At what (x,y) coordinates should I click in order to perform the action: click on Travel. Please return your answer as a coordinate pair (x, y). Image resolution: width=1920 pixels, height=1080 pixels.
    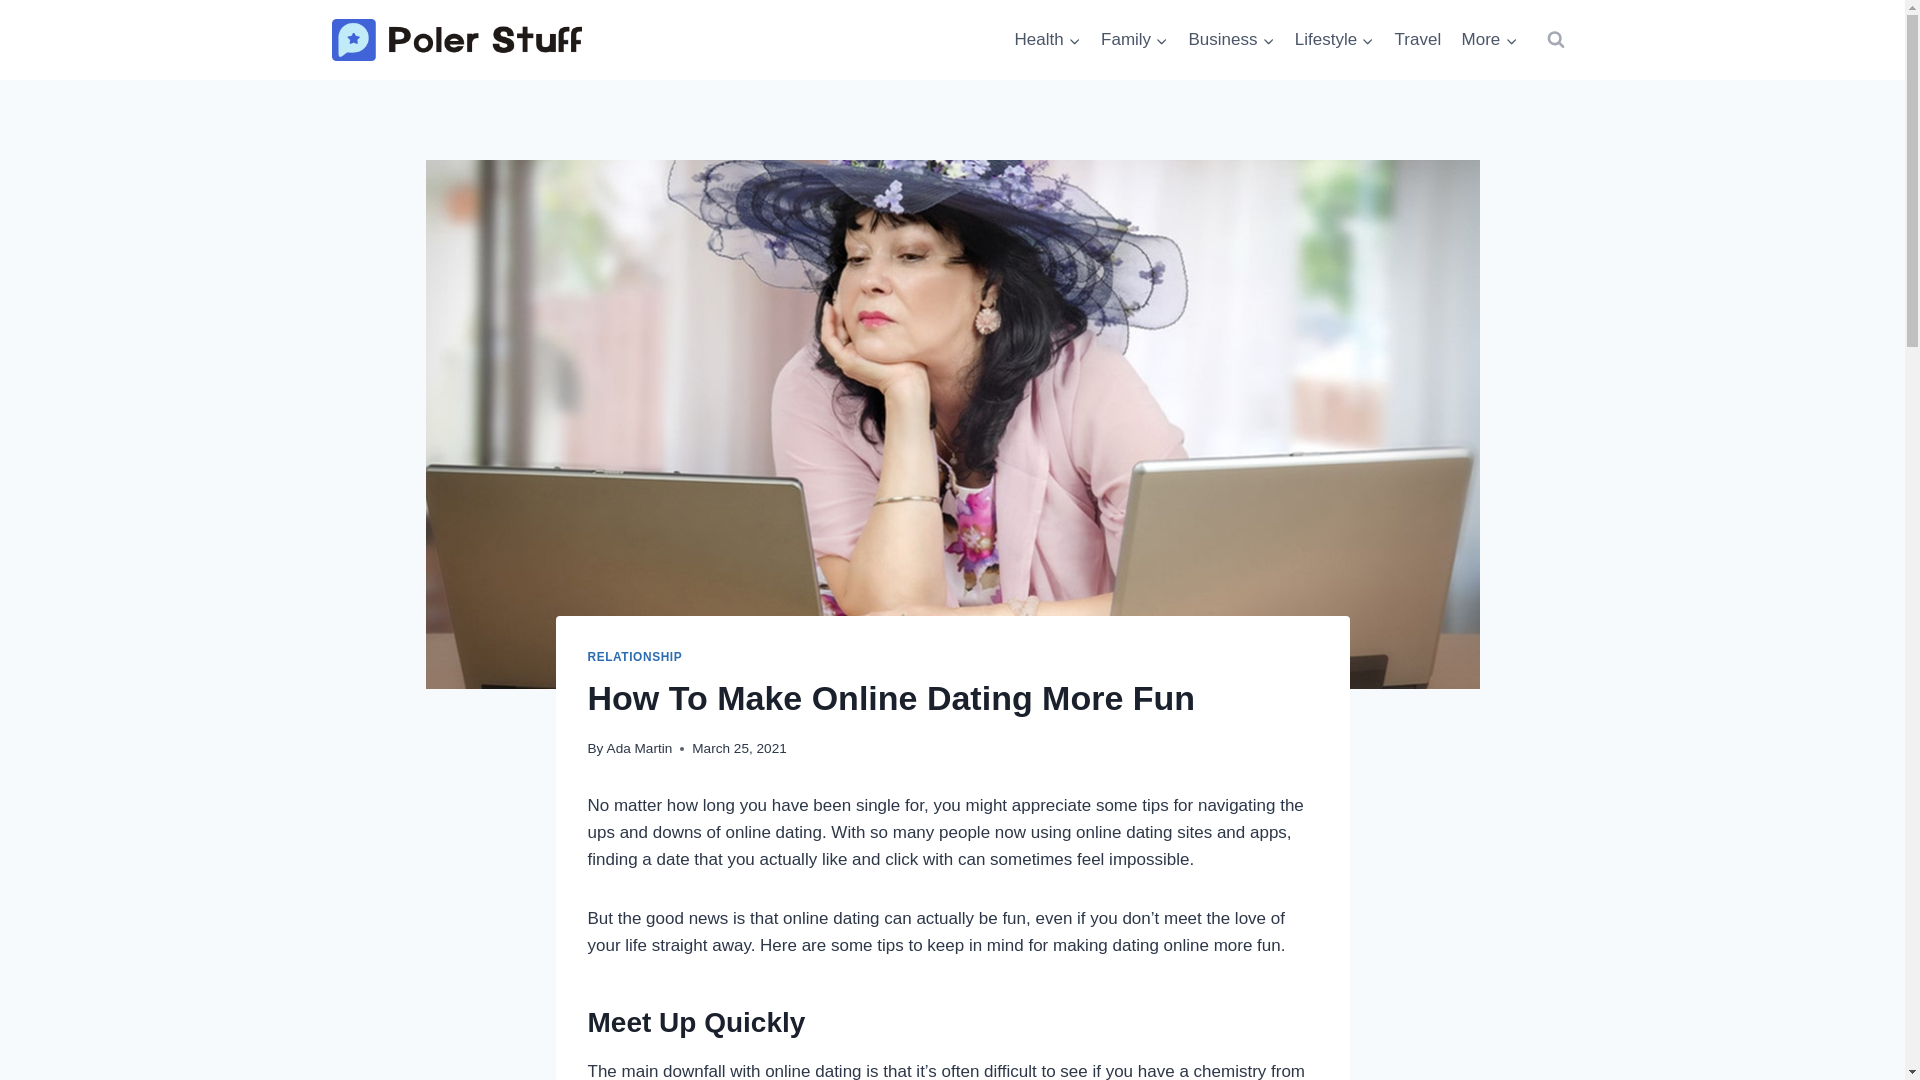
    Looking at the image, I should click on (1231, 40).